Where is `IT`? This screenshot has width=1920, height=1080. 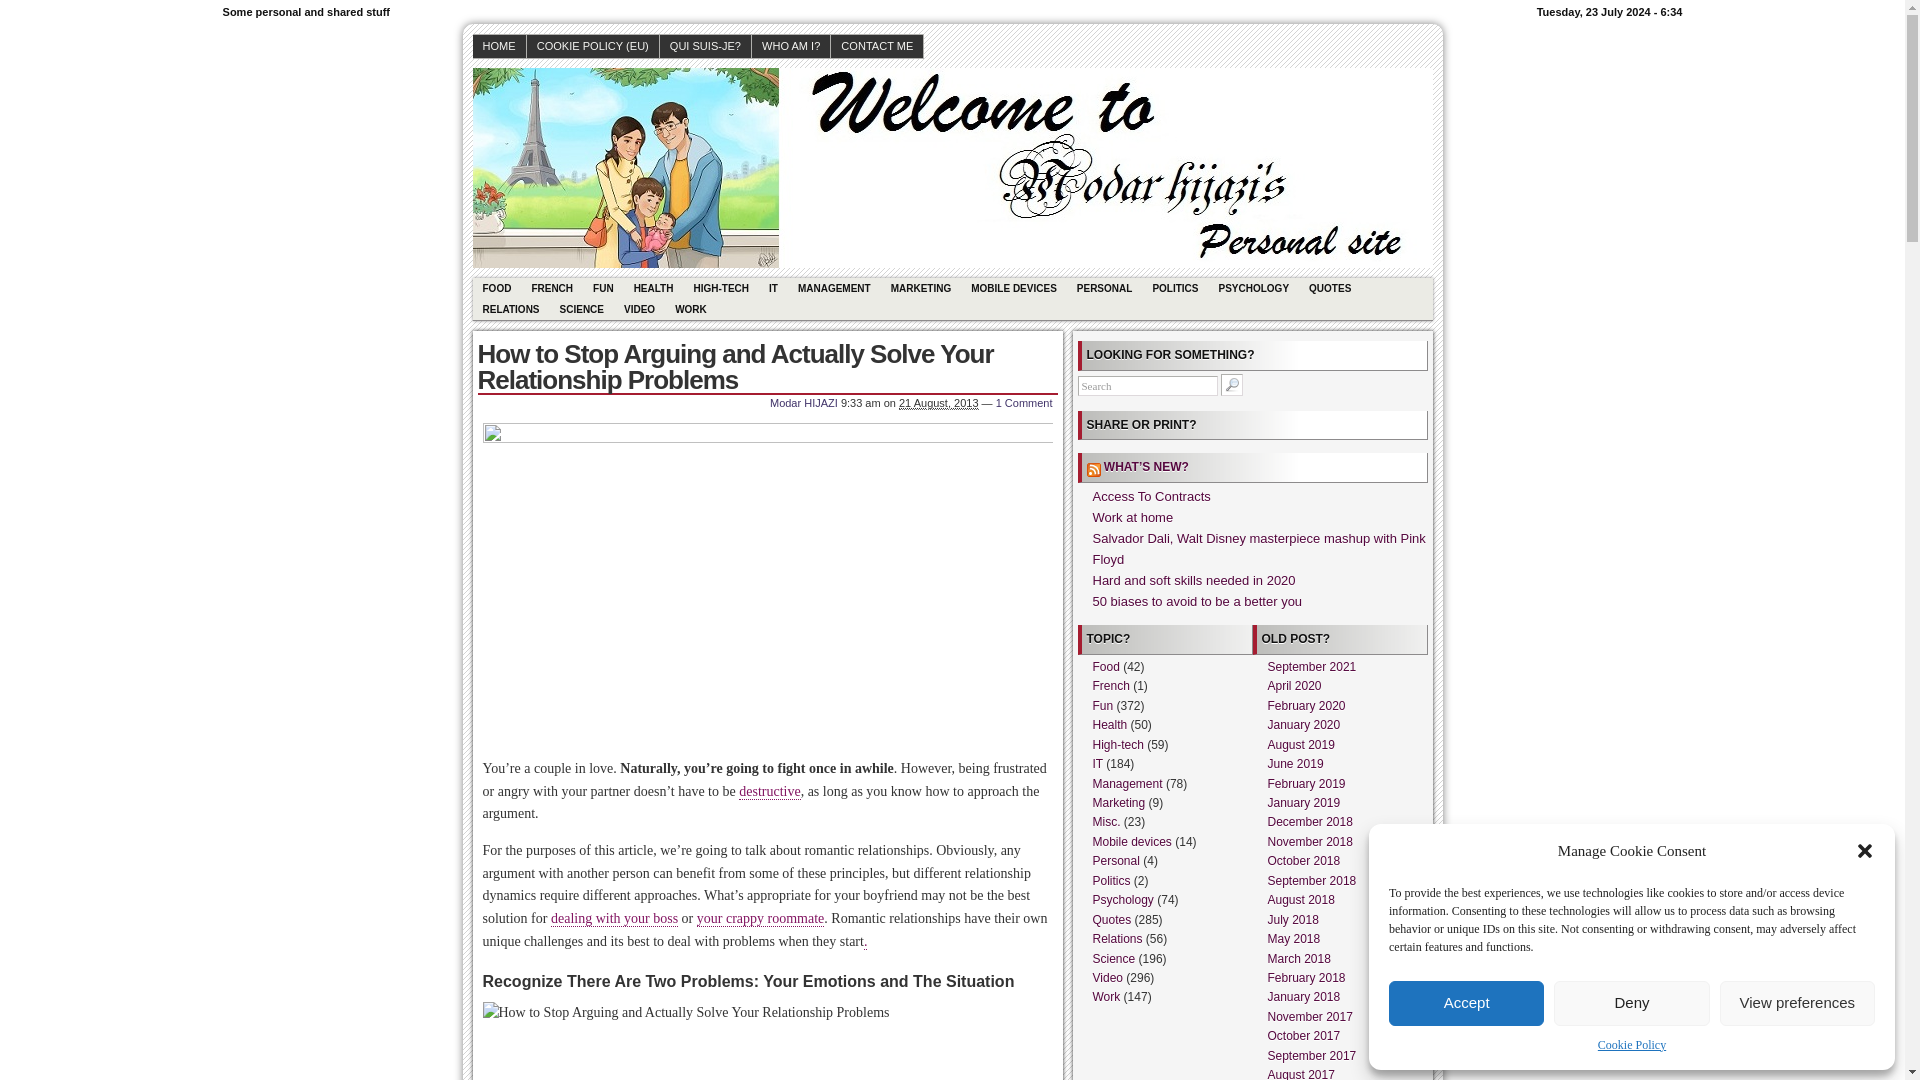 IT is located at coordinates (772, 288).